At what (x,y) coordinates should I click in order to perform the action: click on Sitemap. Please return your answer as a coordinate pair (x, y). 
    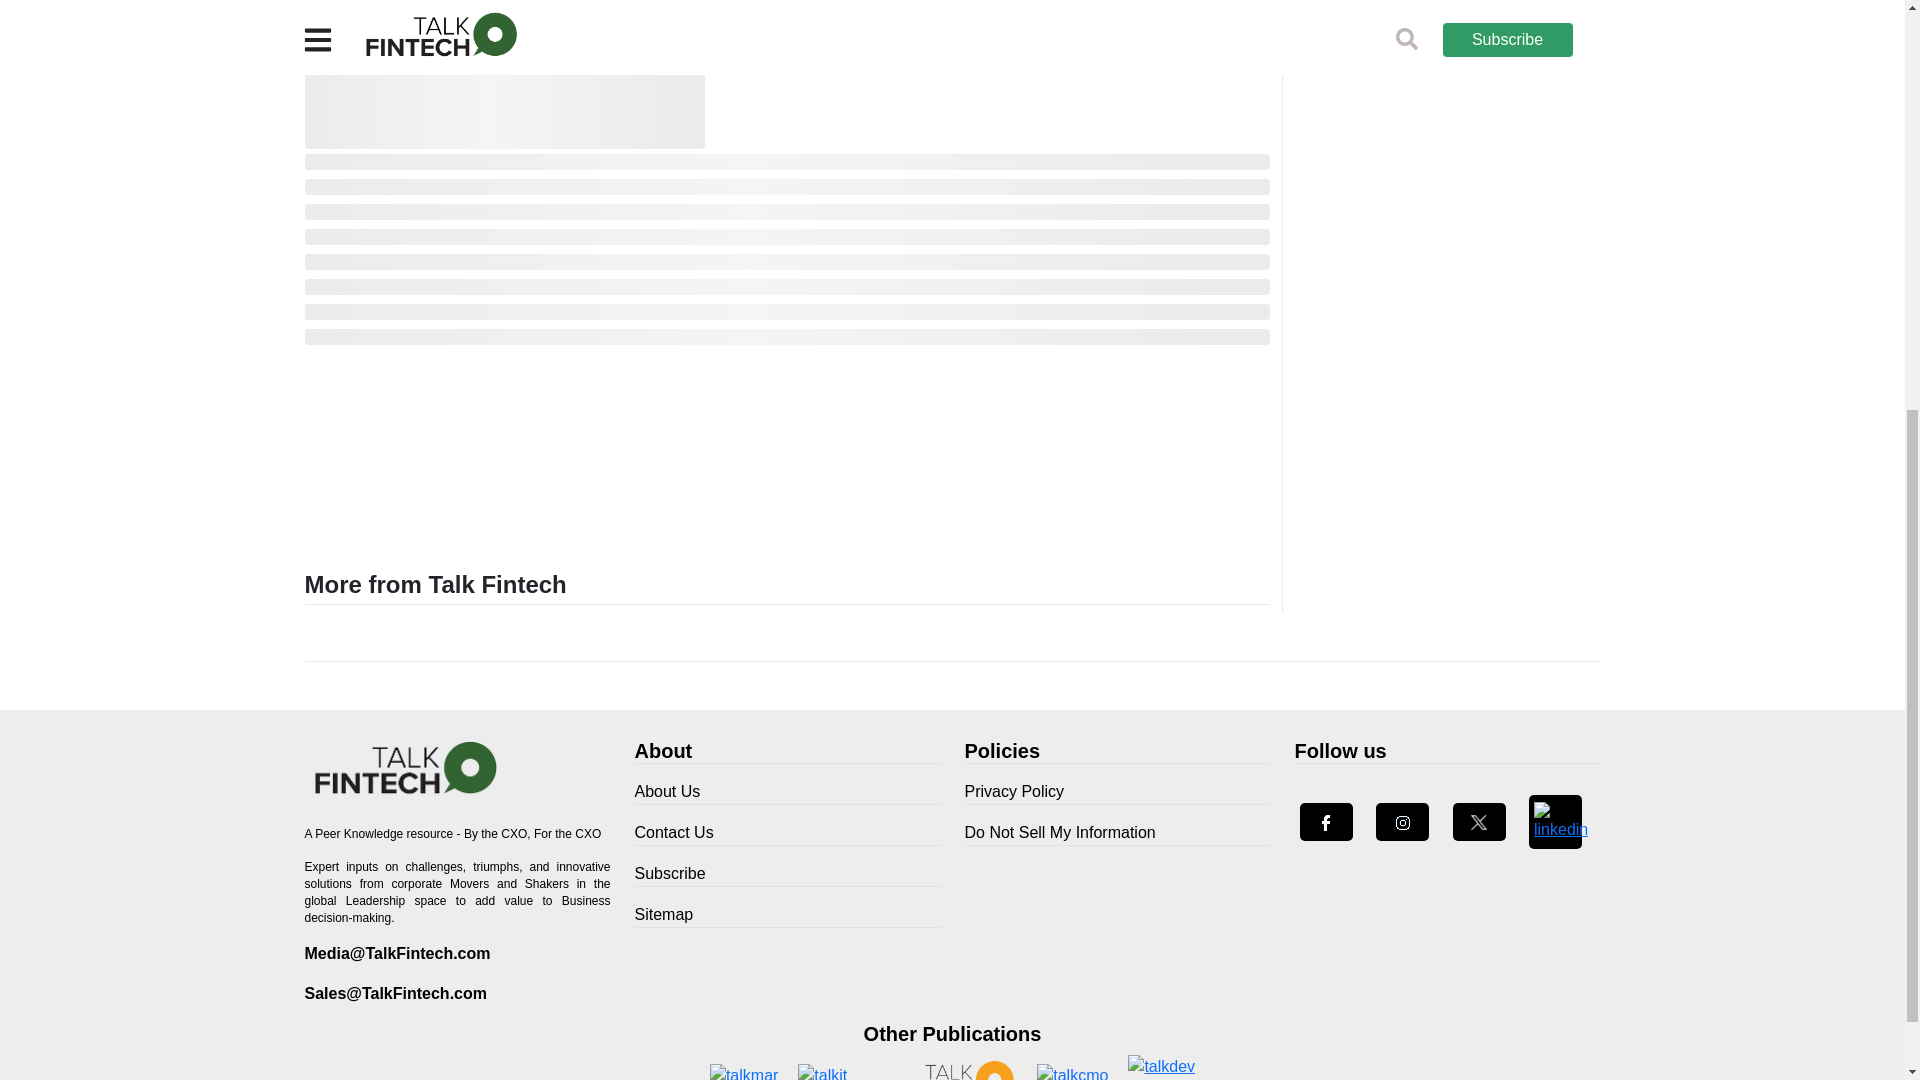
    Looking at the image, I should click on (786, 914).